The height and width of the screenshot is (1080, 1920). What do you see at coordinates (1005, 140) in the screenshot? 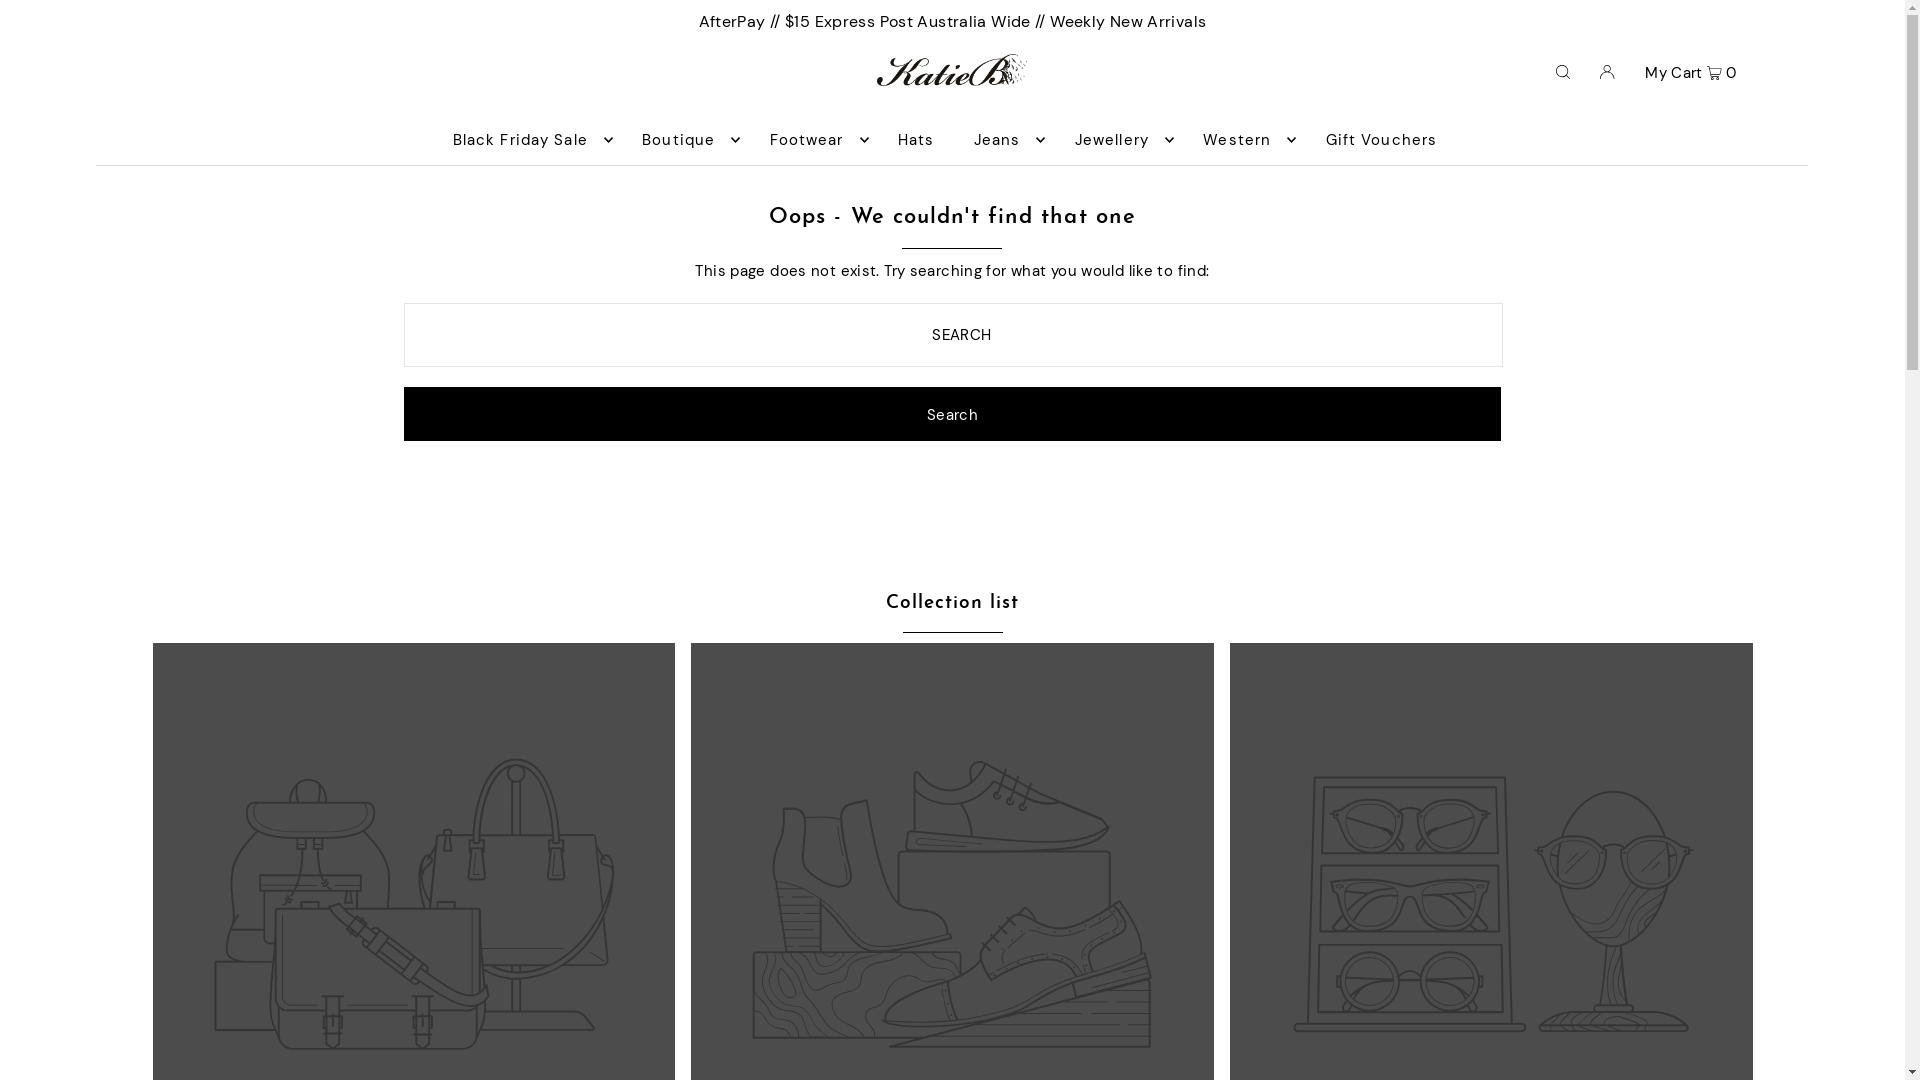
I see `Jeans` at bounding box center [1005, 140].